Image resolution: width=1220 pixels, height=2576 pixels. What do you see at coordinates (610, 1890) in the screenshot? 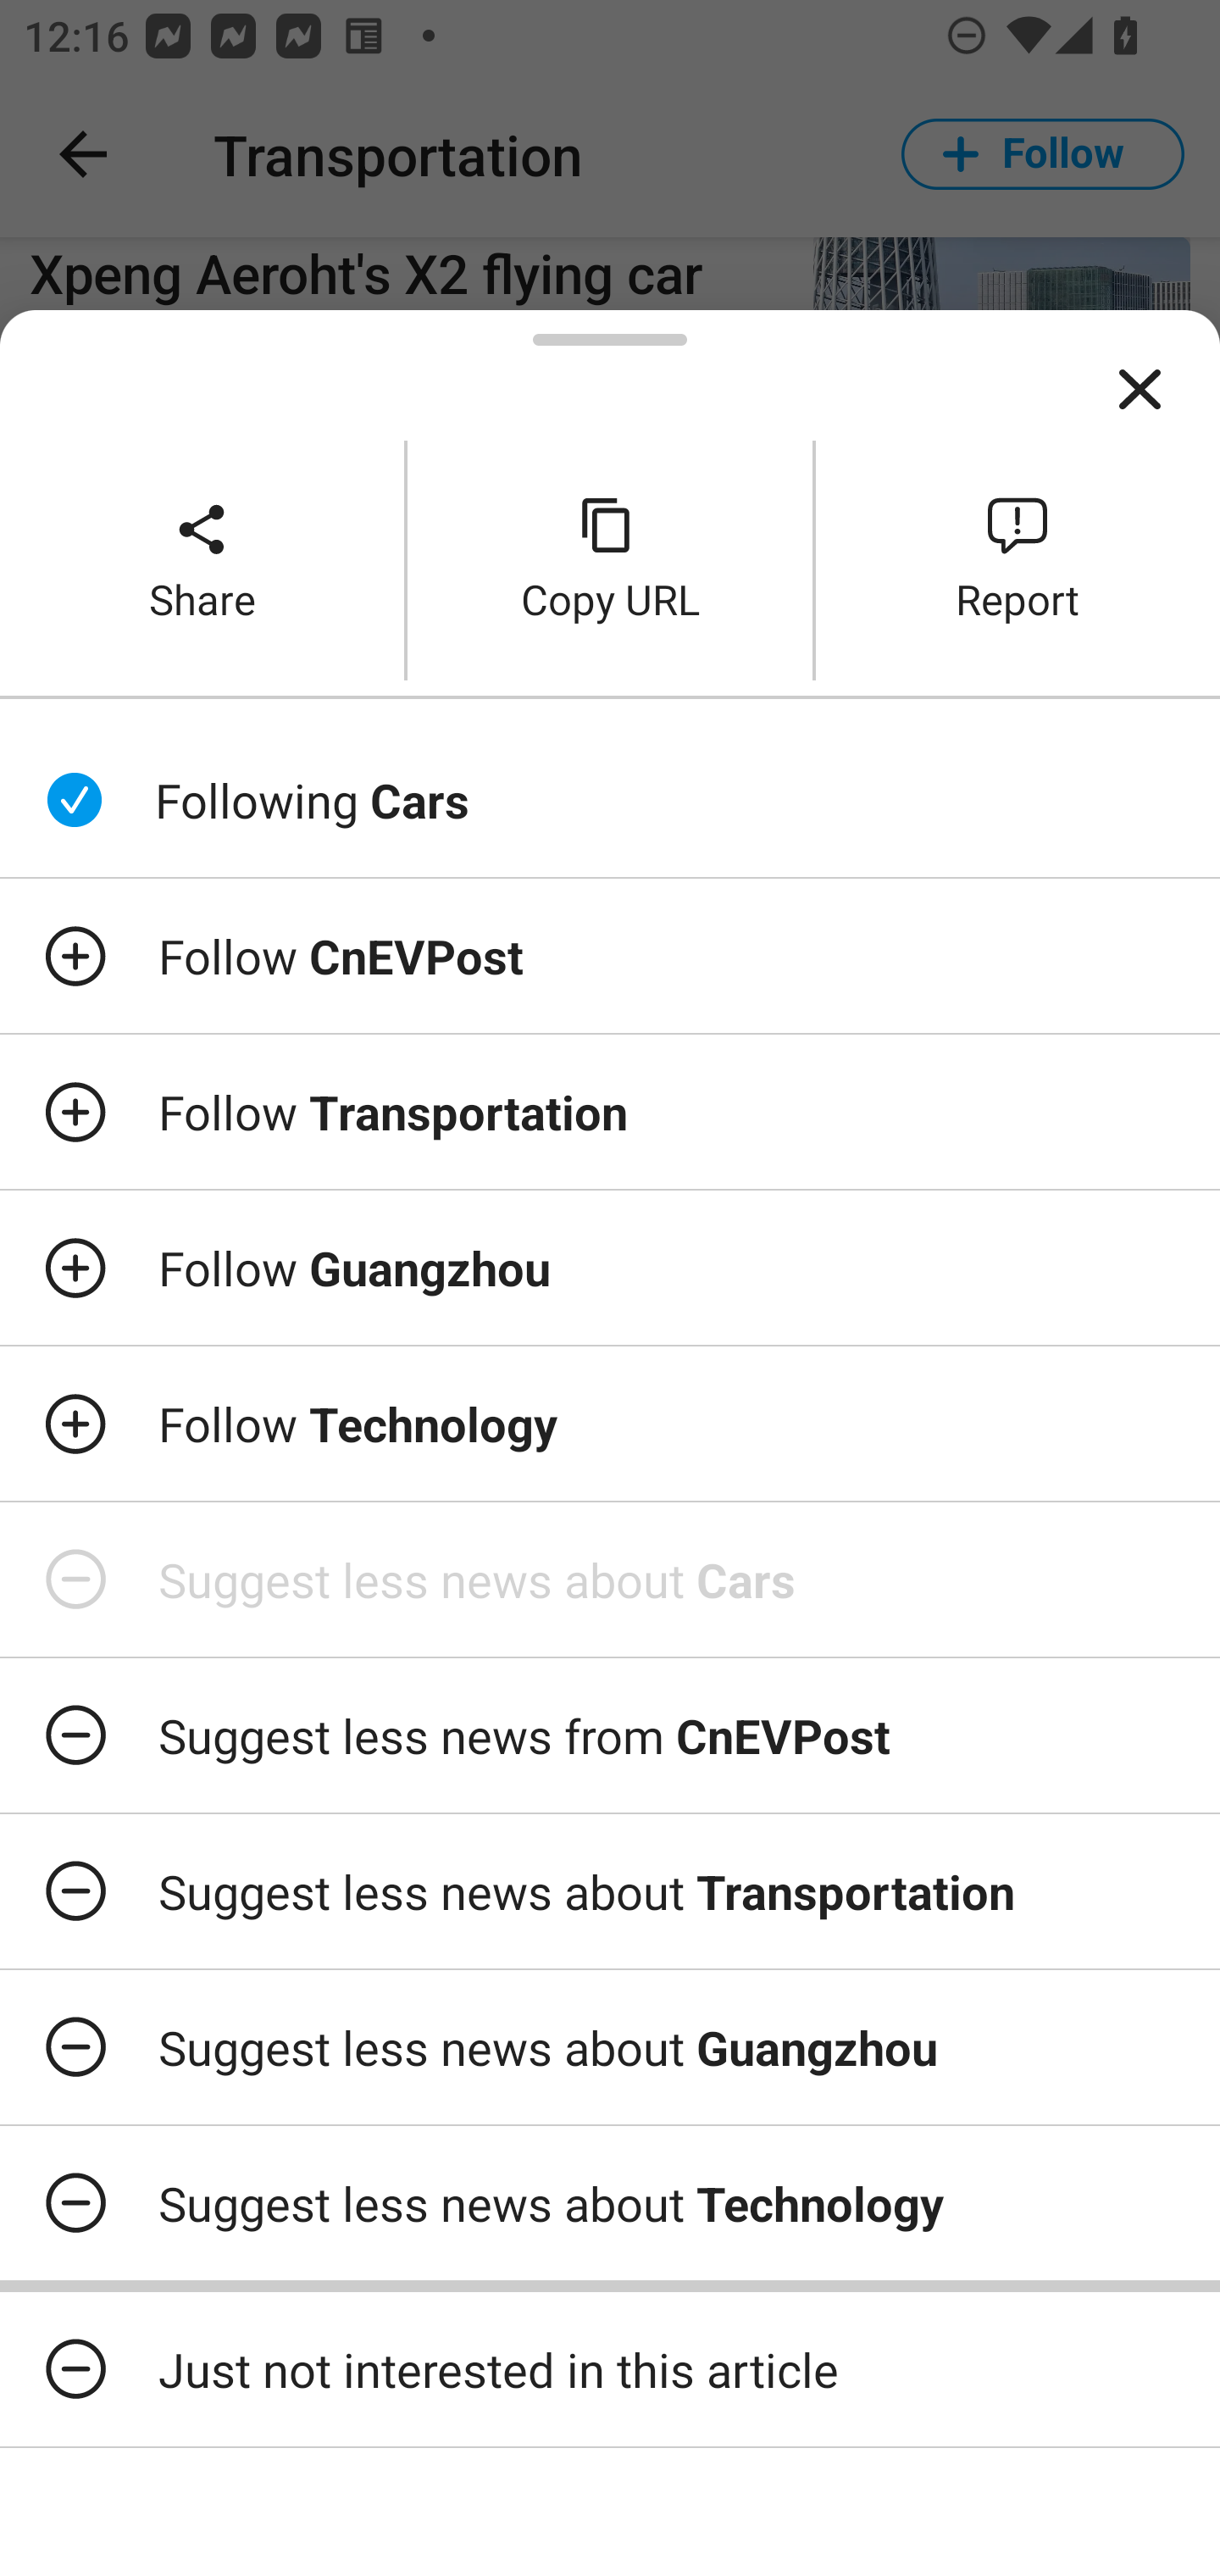
I see `Suggest less news about Transportation` at bounding box center [610, 1890].